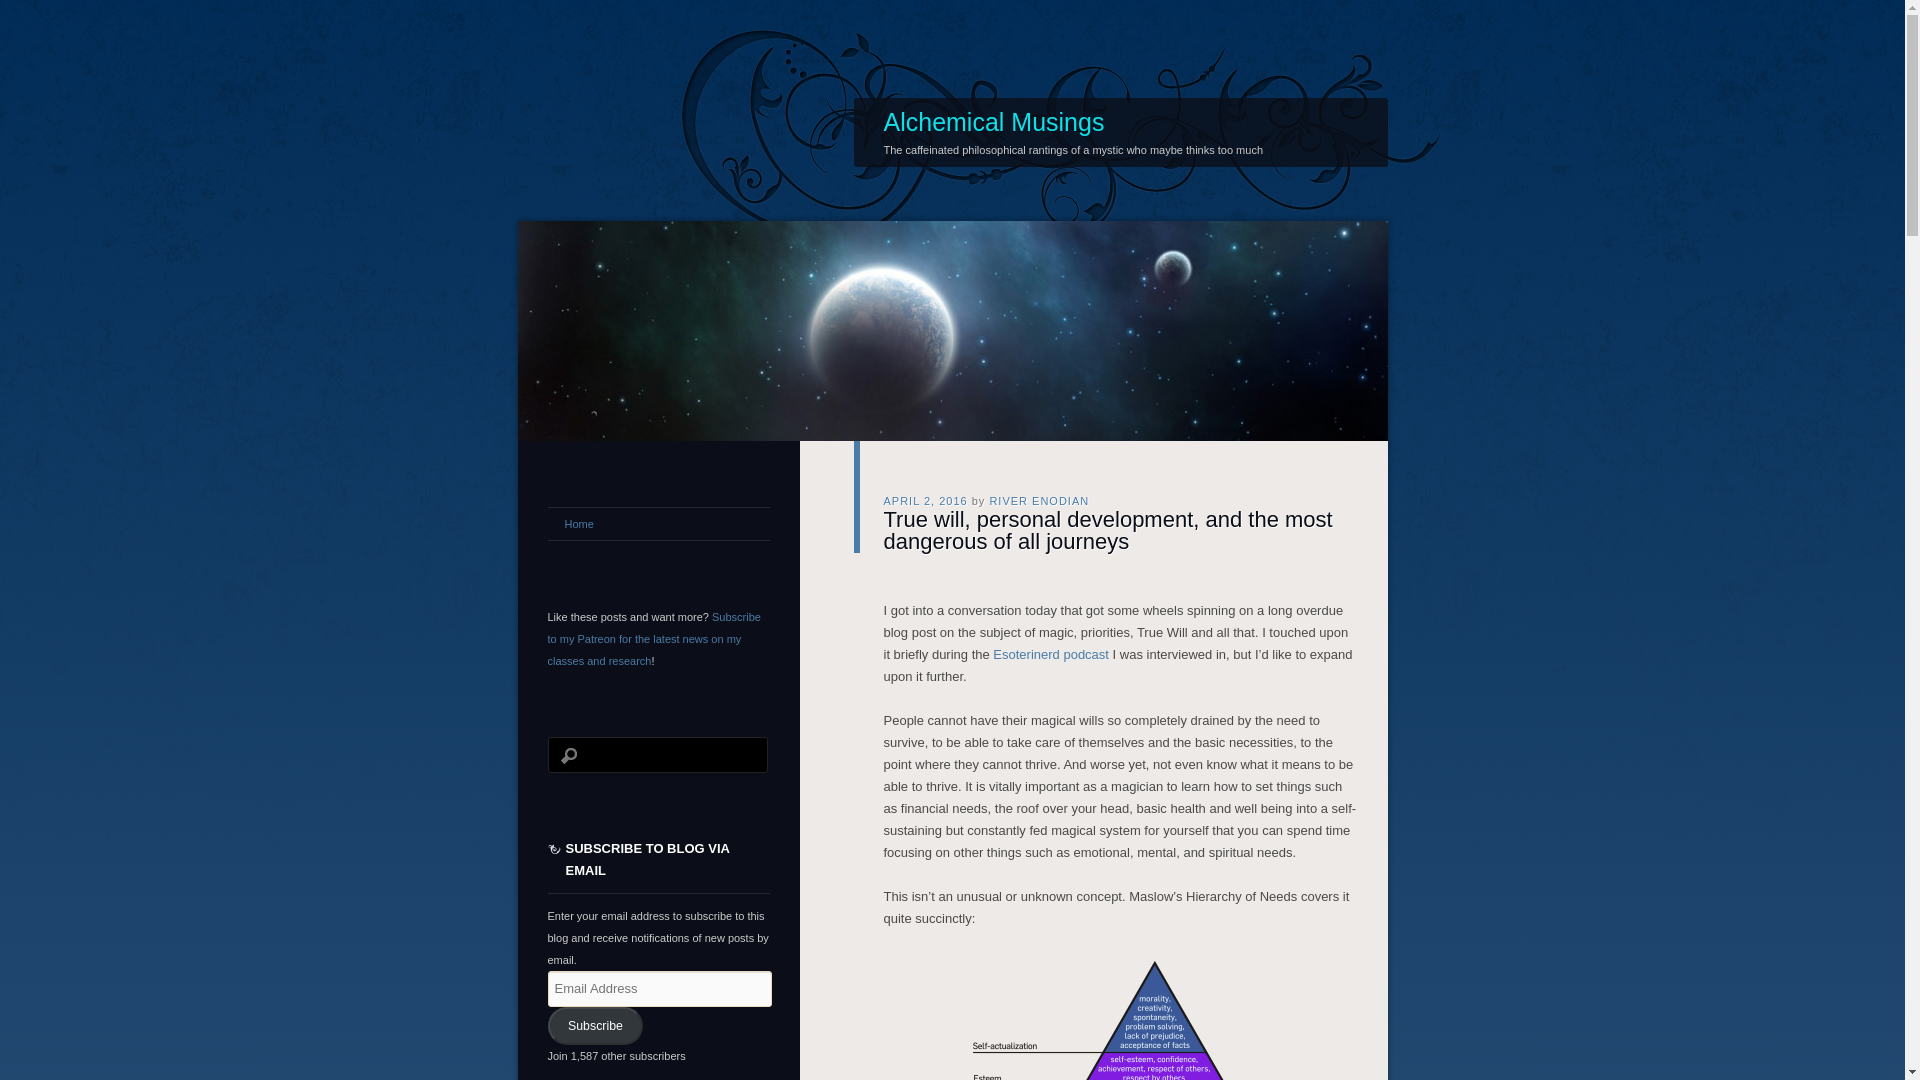  What do you see at coordinates (925, 500) in the screenshot?
I see `2:10 am` at bounding box center [925, 500].